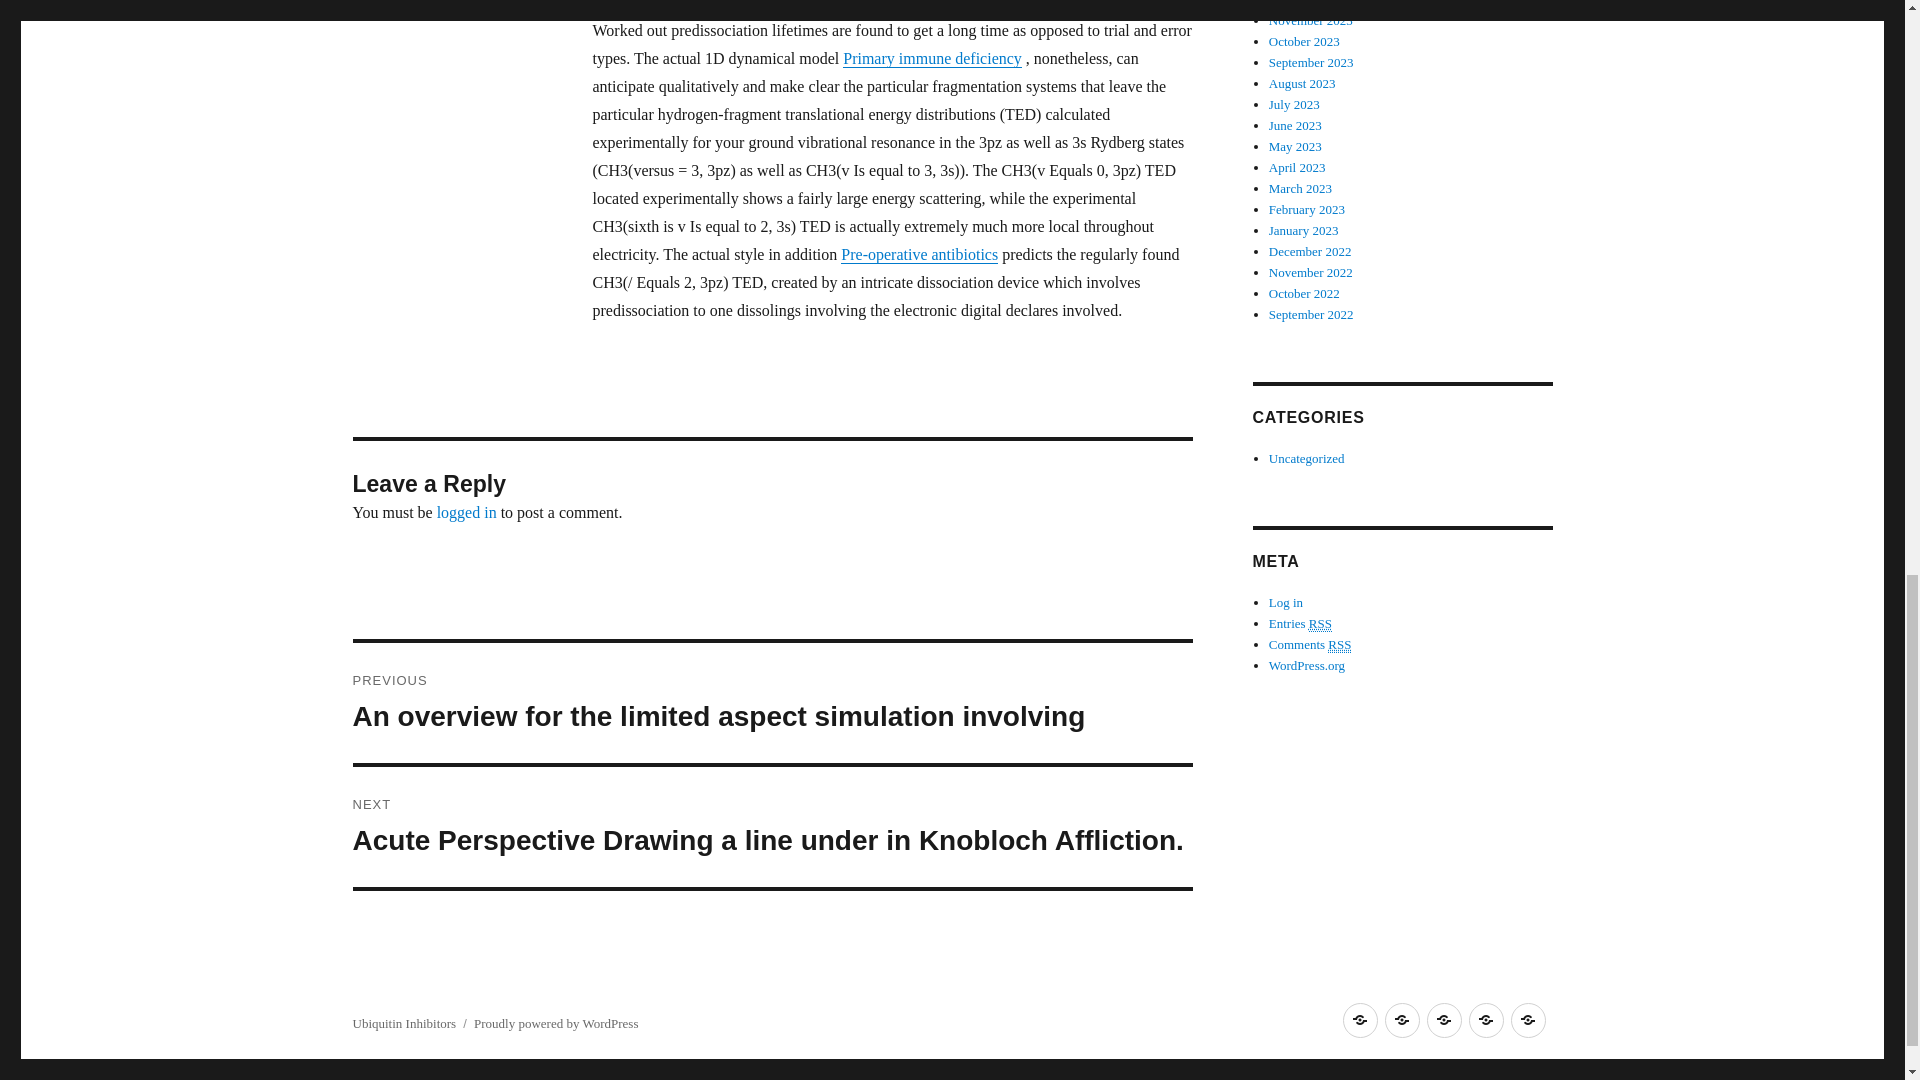 The height and width of the screenshot is (1080, 1920). What do you see at coordinates (1340, 645) in the screenshot?
I see `Really Simple Syndication` at bounding box center [1340, 645].